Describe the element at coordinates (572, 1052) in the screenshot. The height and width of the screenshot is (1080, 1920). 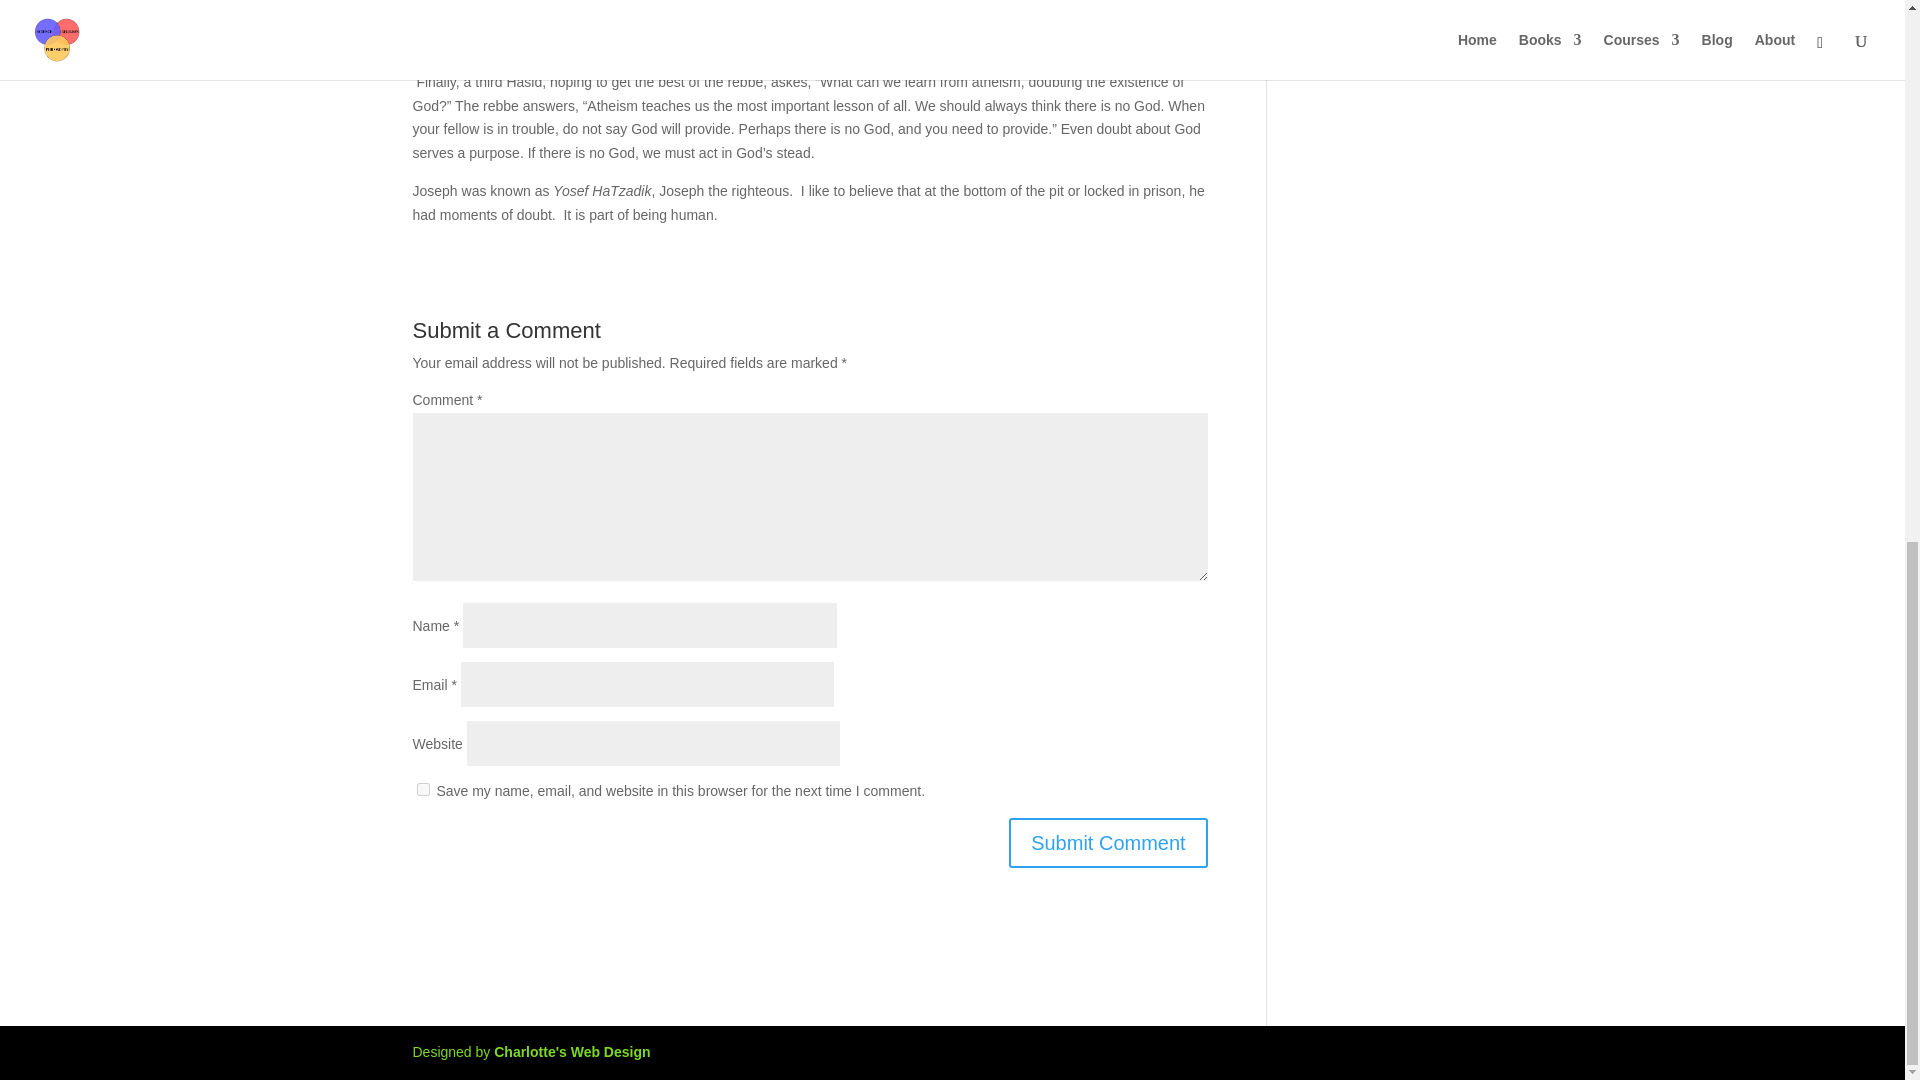
I see `Charlotte's Web Design` at that location.